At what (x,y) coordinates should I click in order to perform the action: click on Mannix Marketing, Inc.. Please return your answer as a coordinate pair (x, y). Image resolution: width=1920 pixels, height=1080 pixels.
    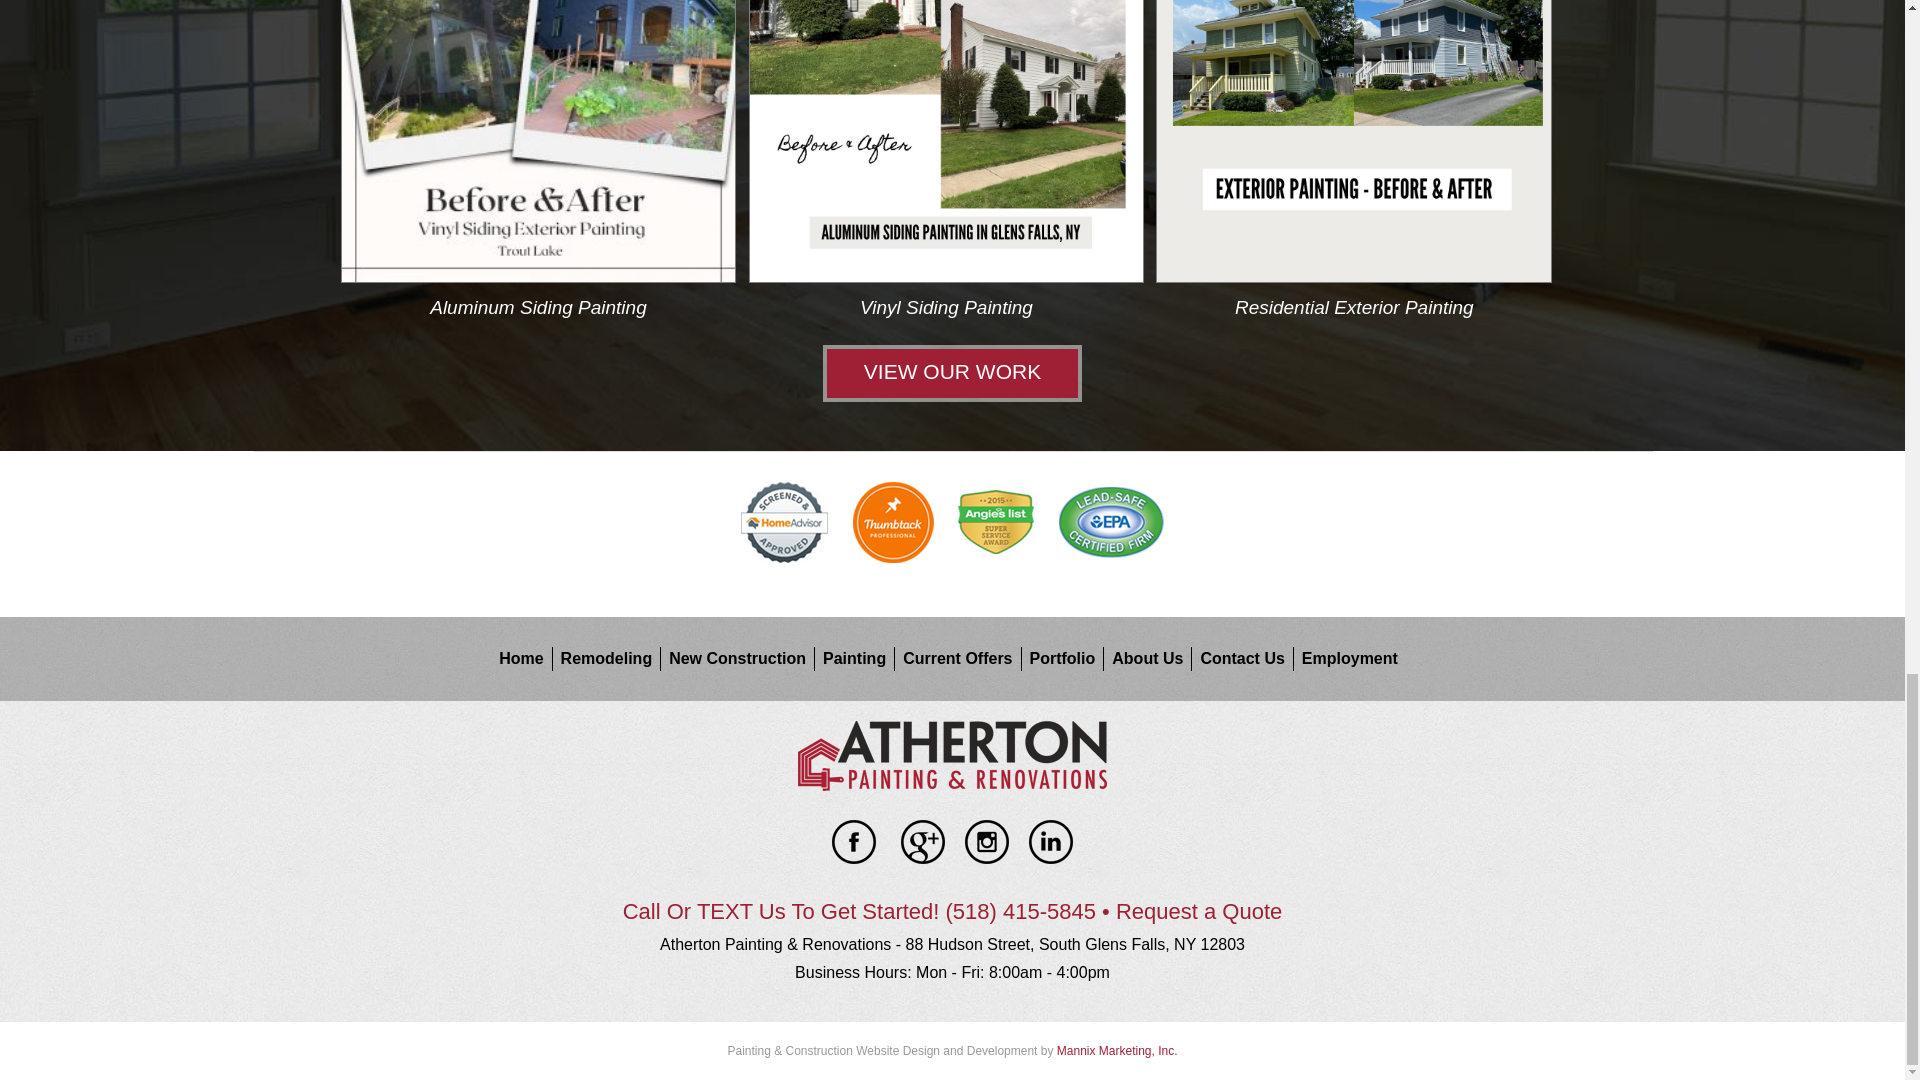
    Looking at the image, I should click on (1118, 1051).